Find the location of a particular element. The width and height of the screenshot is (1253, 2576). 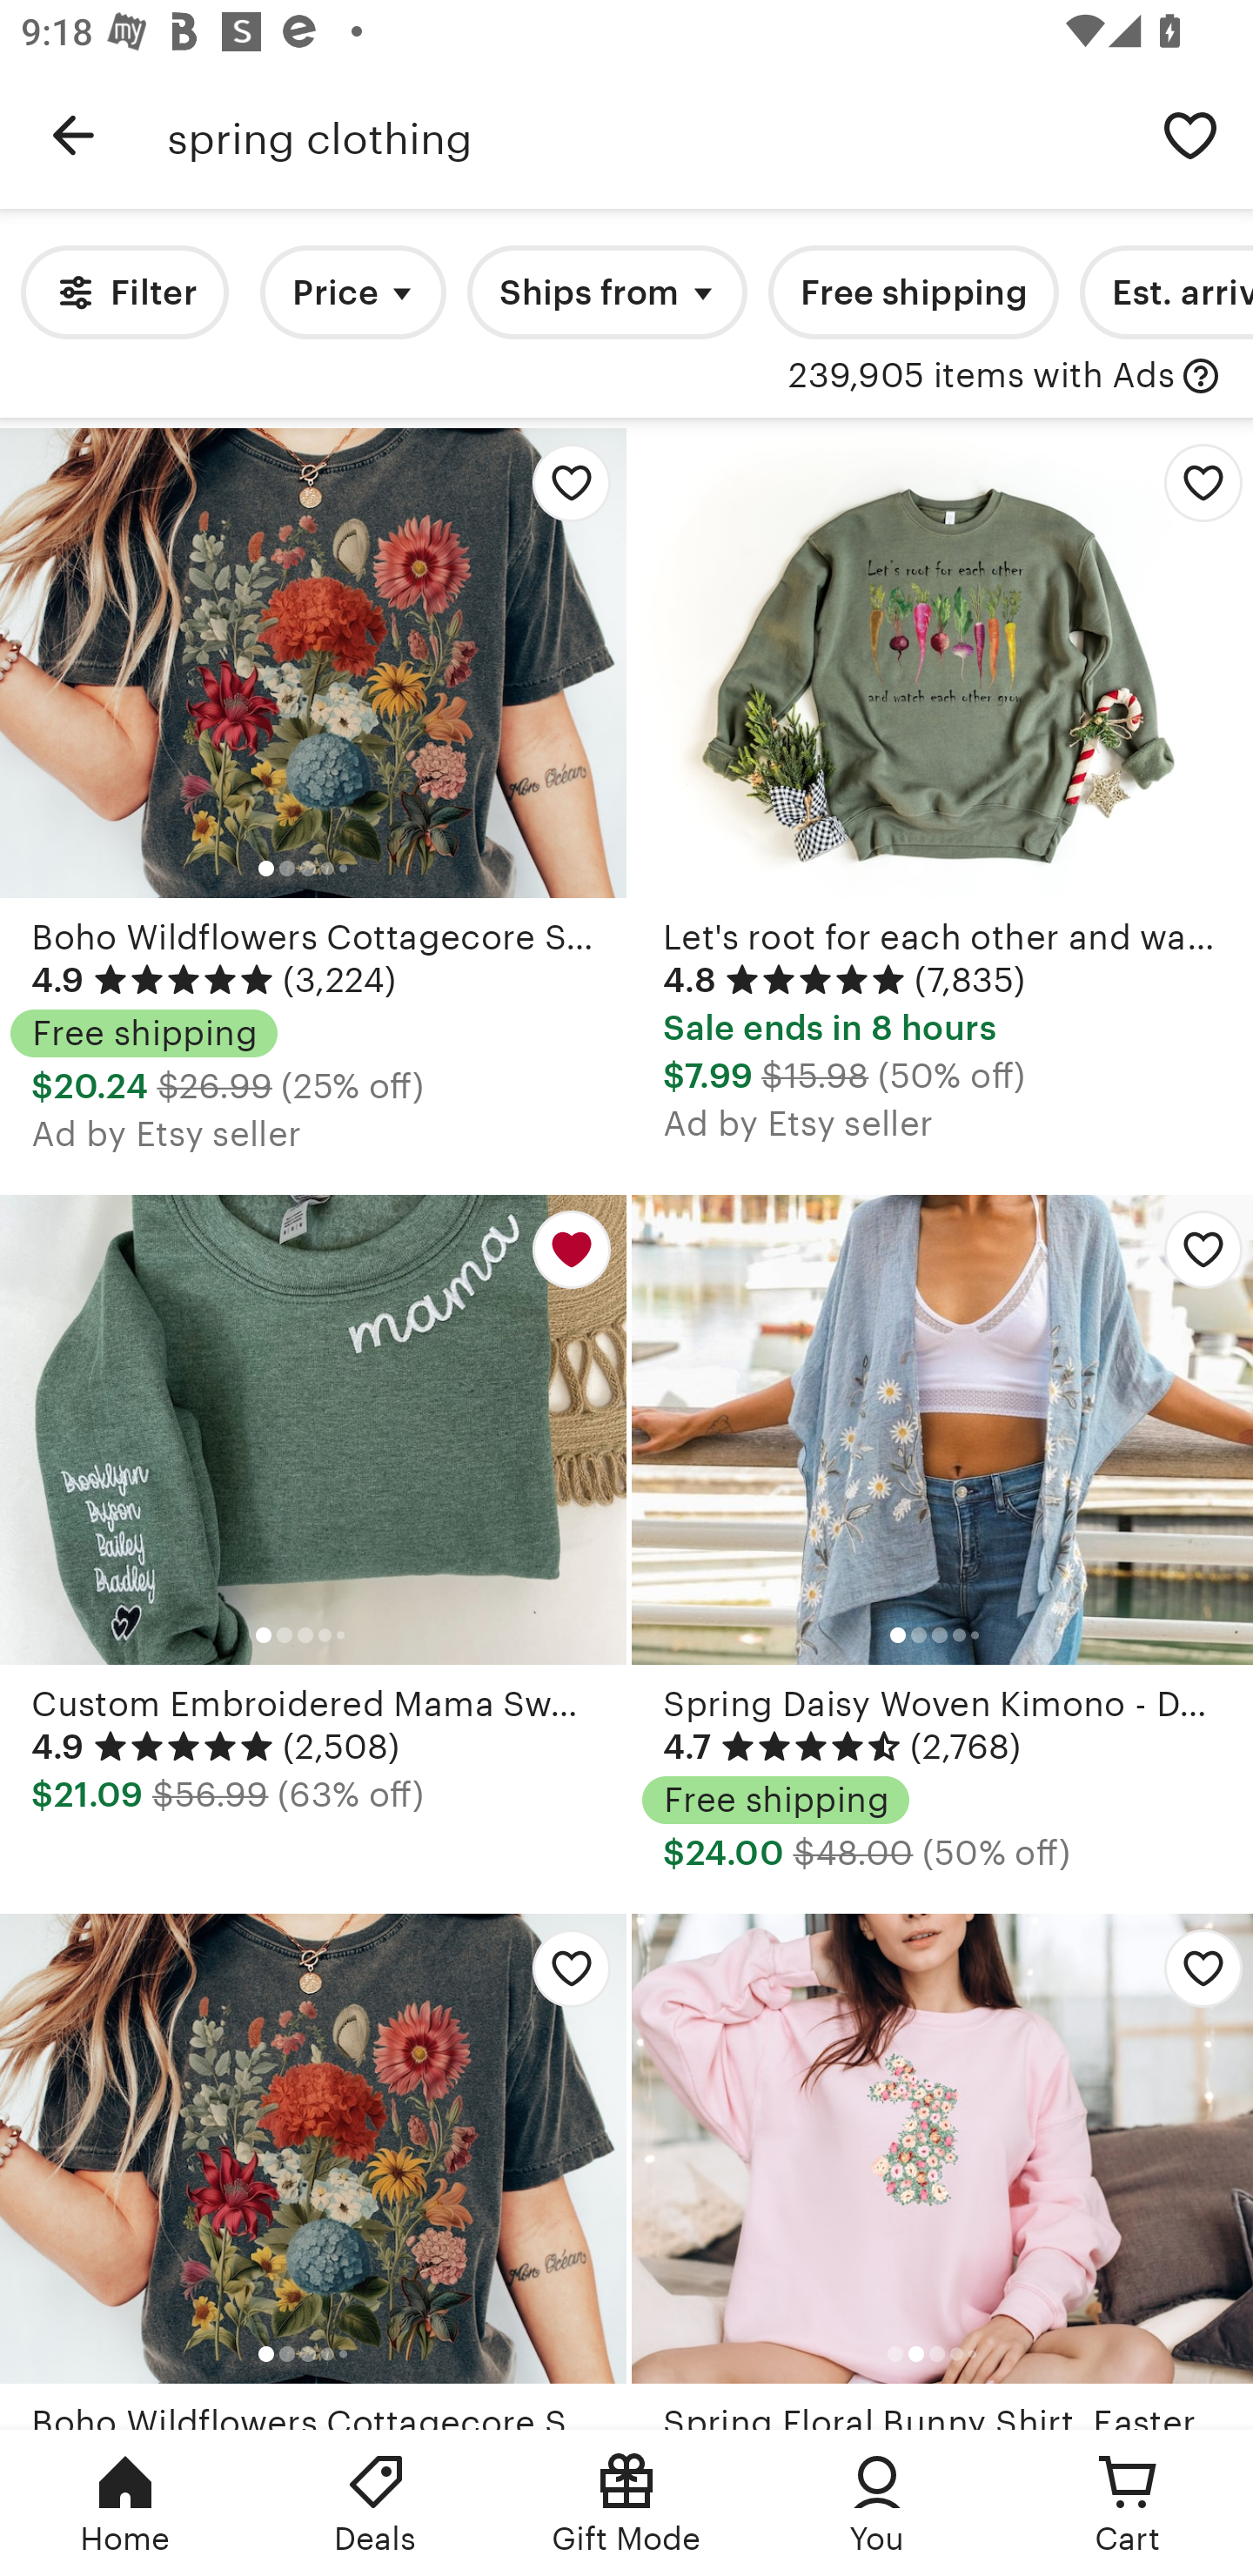

with Ads is located at coordinates (1201, 376).